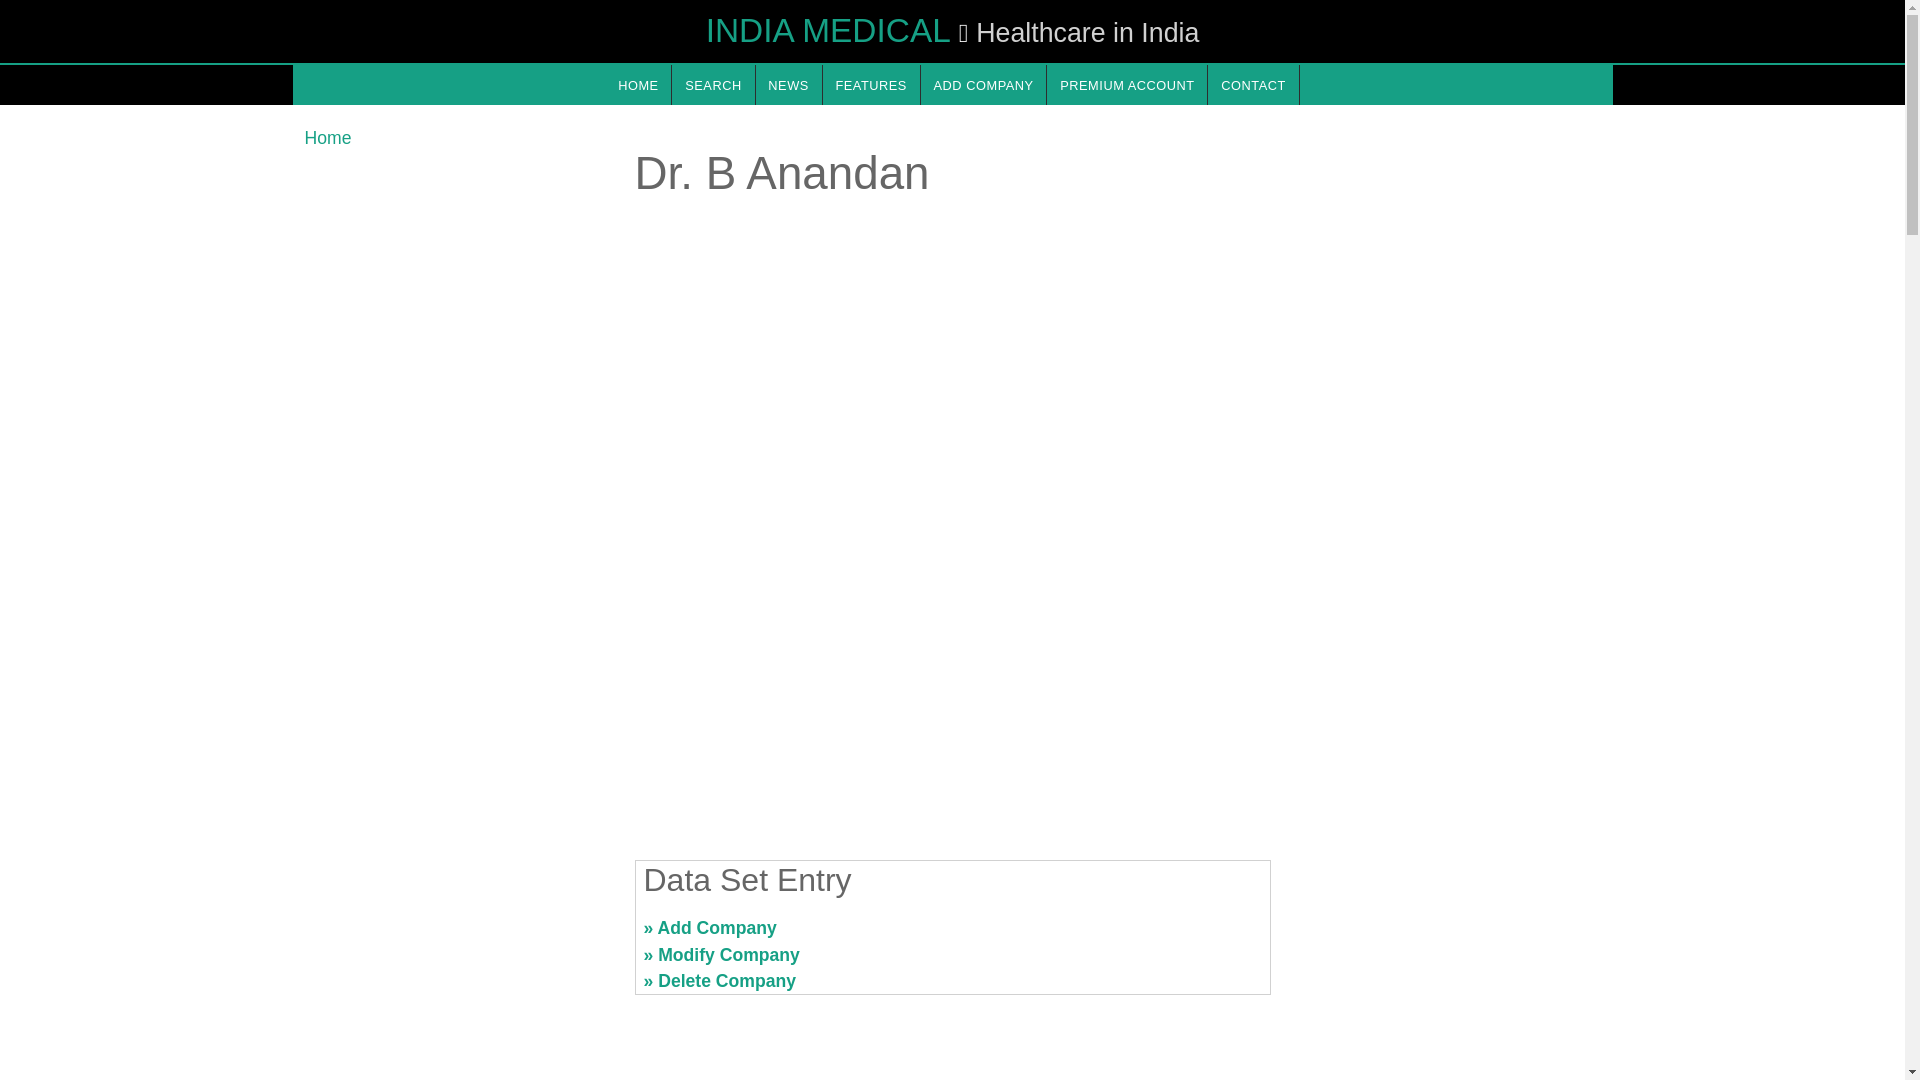 This screenshot has width=1920, height=1080. I want to click on FEATURES, so click(871, 84).